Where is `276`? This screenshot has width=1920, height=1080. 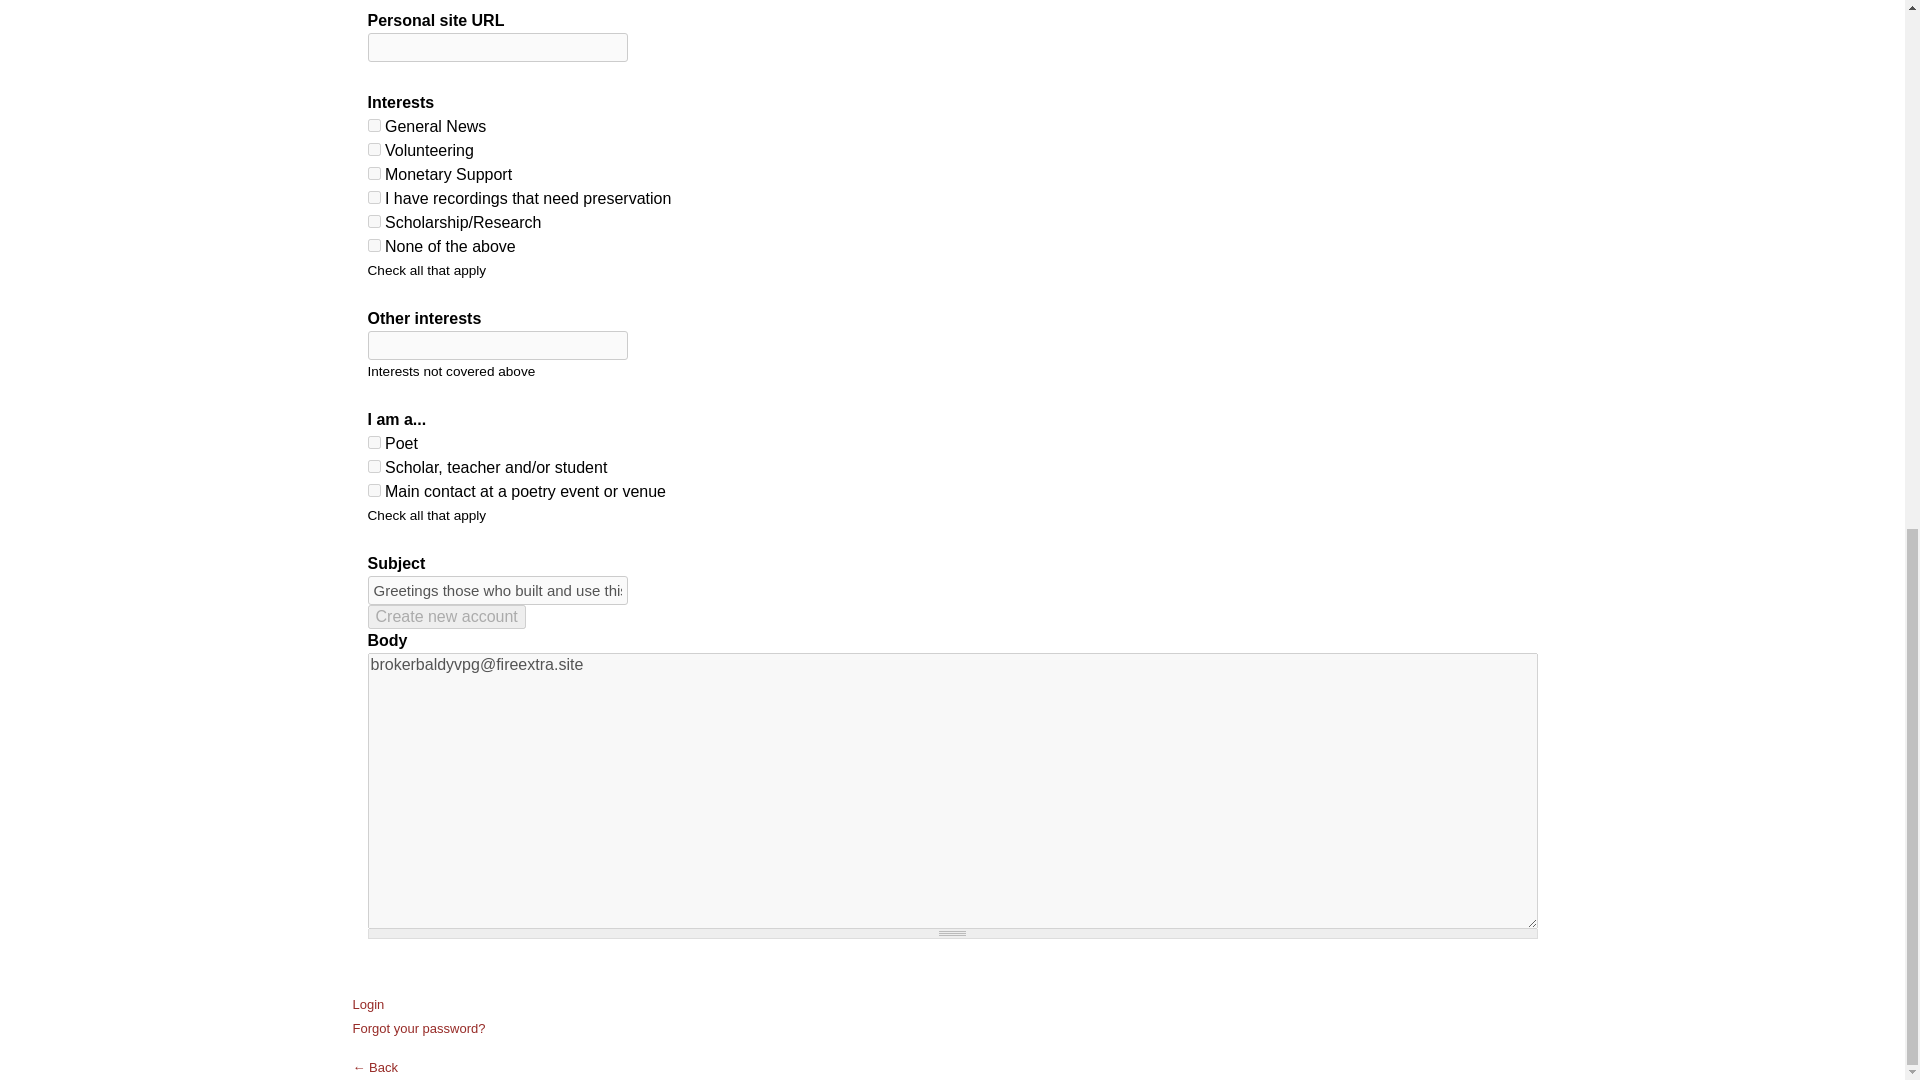 276 is located at coordinates (374, 124).